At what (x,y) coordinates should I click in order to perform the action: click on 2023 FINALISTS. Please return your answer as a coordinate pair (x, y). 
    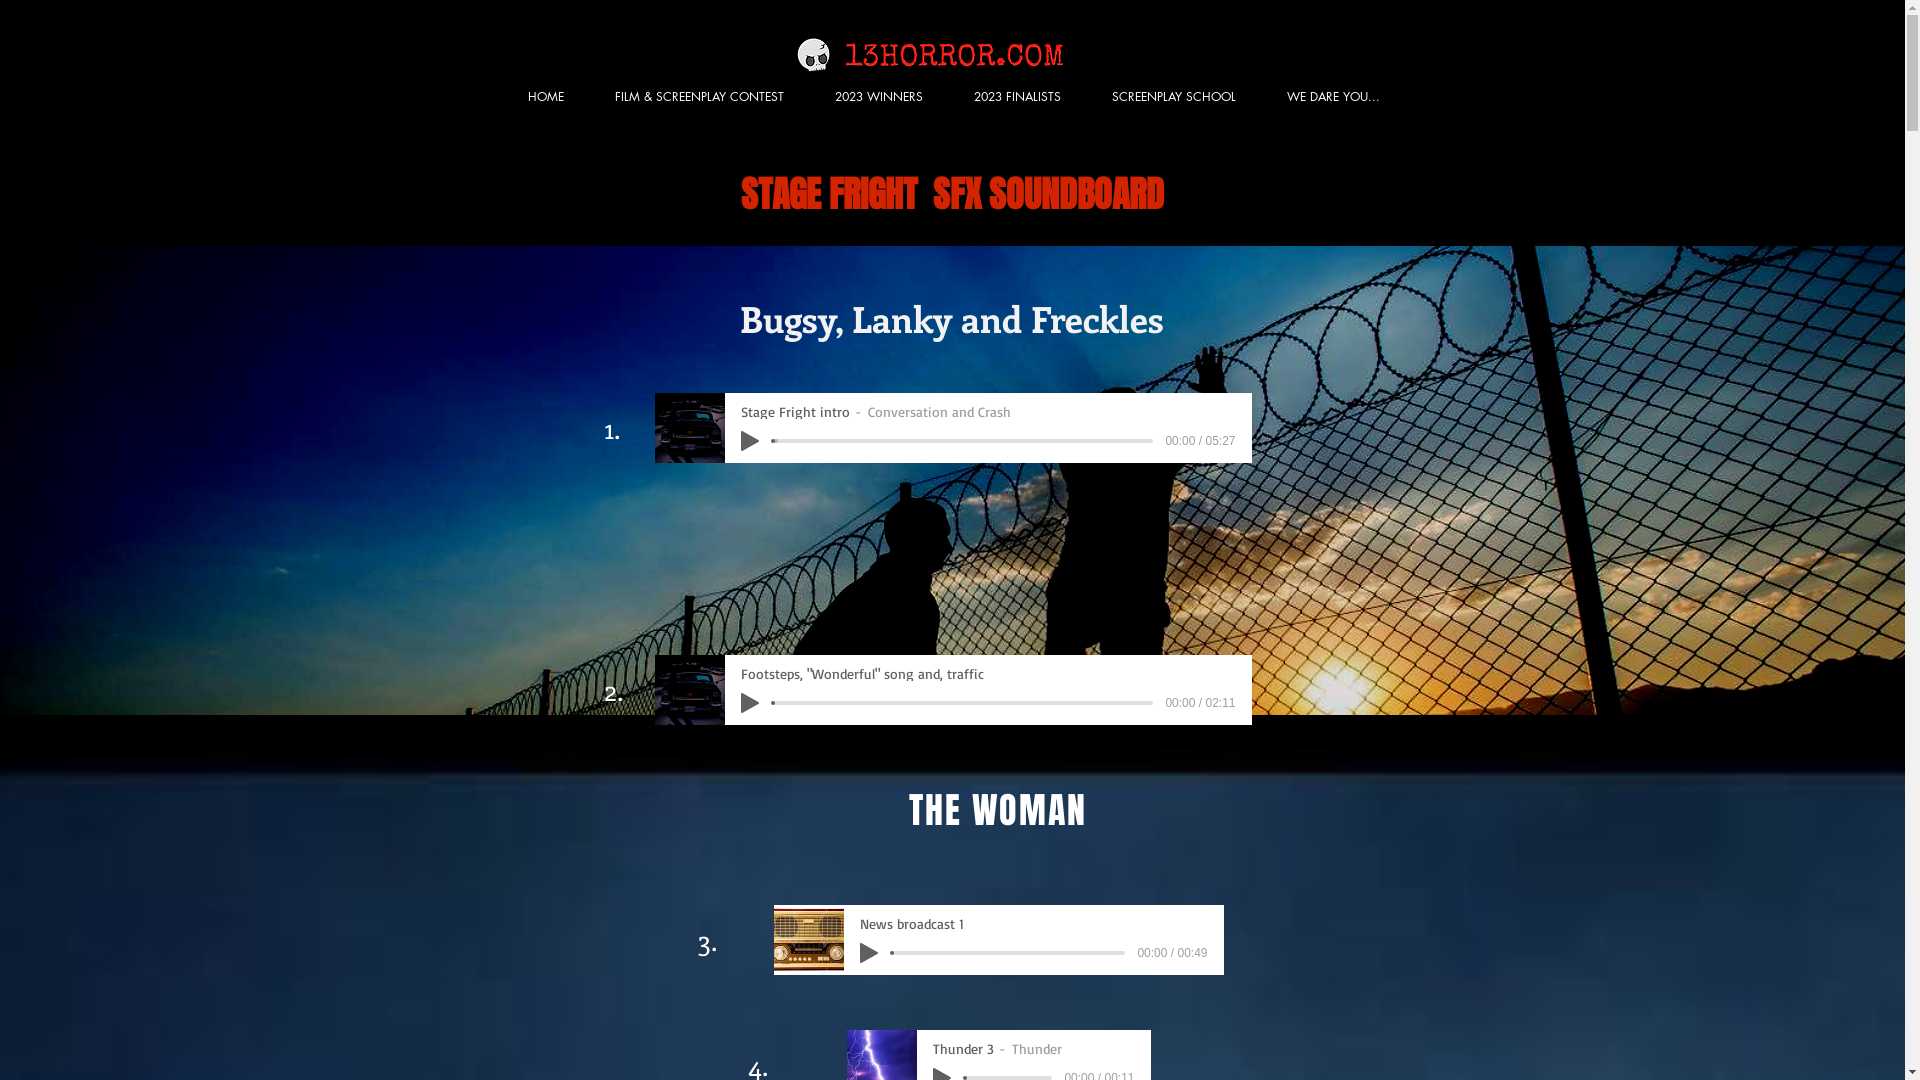
    Looking at the image, I should click on (1017, 96).